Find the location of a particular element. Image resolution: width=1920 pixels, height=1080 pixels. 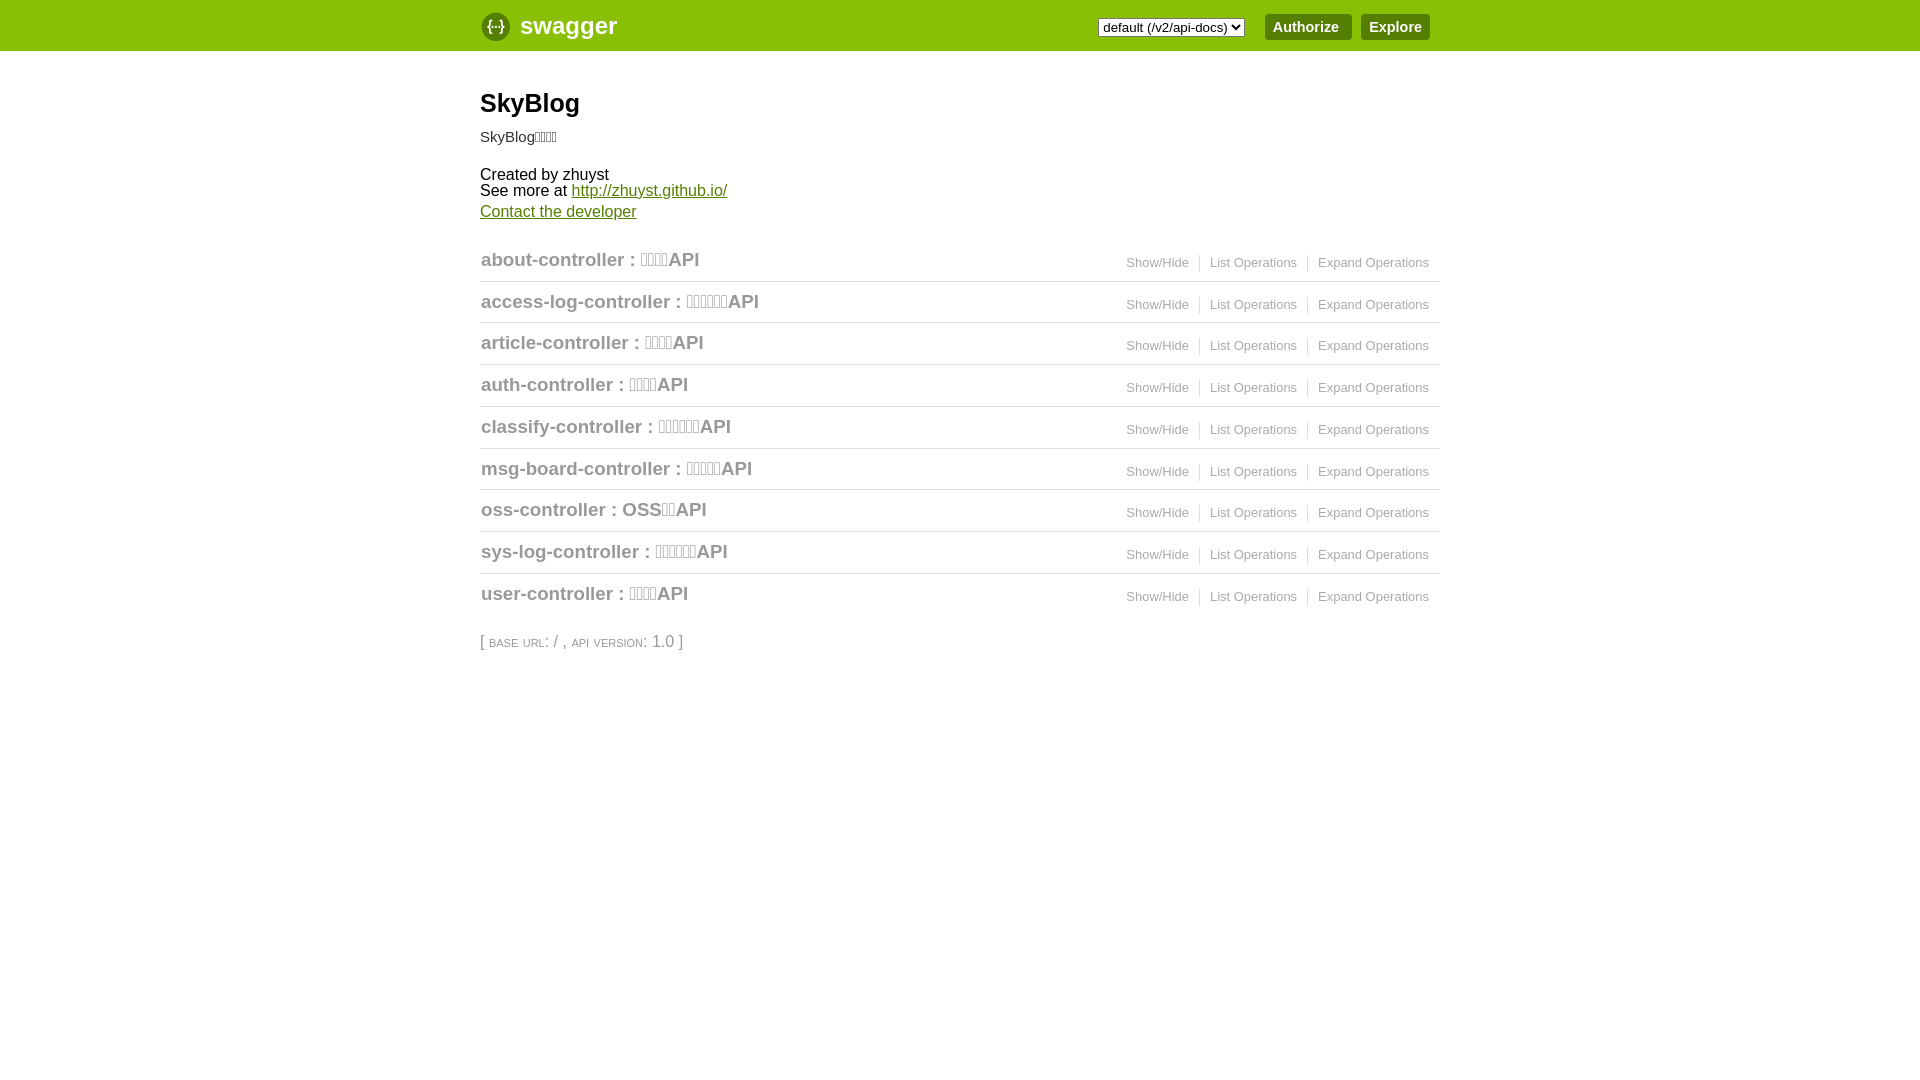

Show/Hide is located at coordinates (1158, 262).